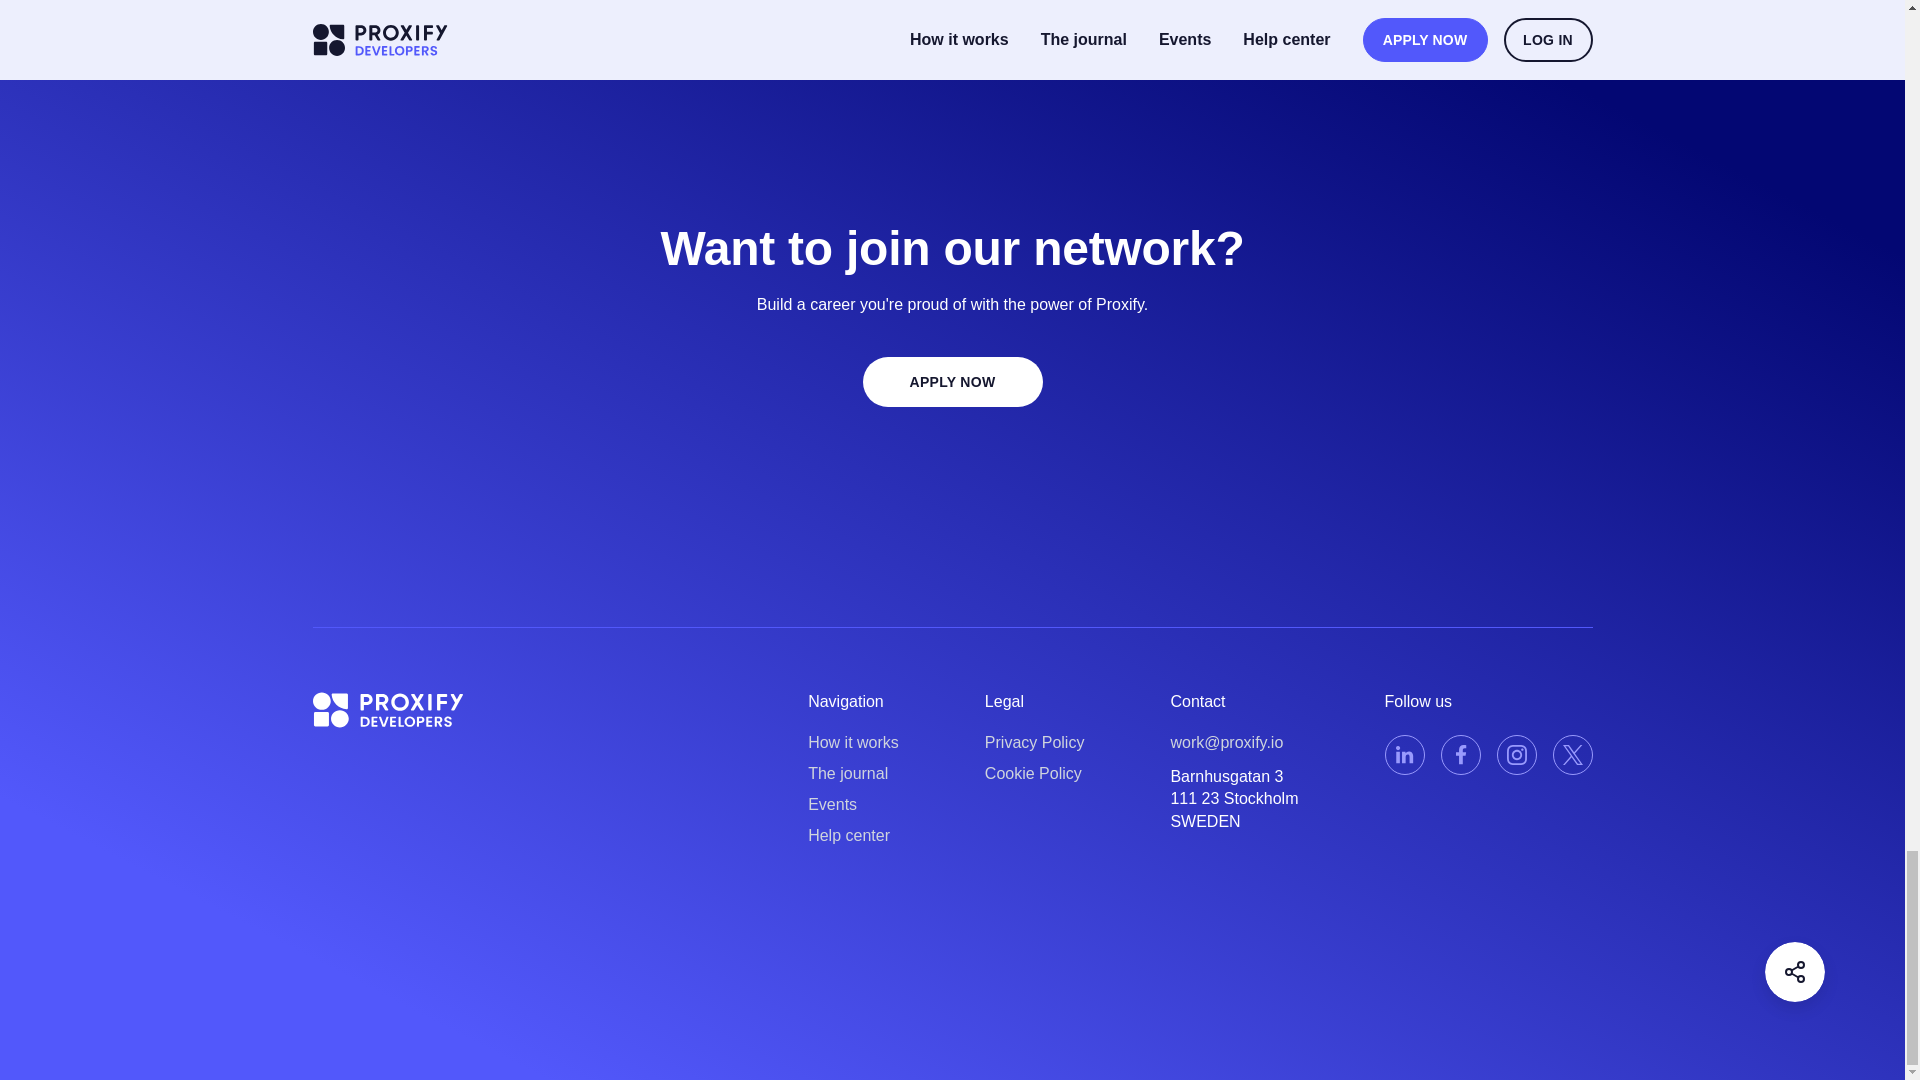 The image size is (1920, 1080). What do you see at coordinates (853, 804) in the screenshot?
I see `Events` at bounding box center [853, 804].